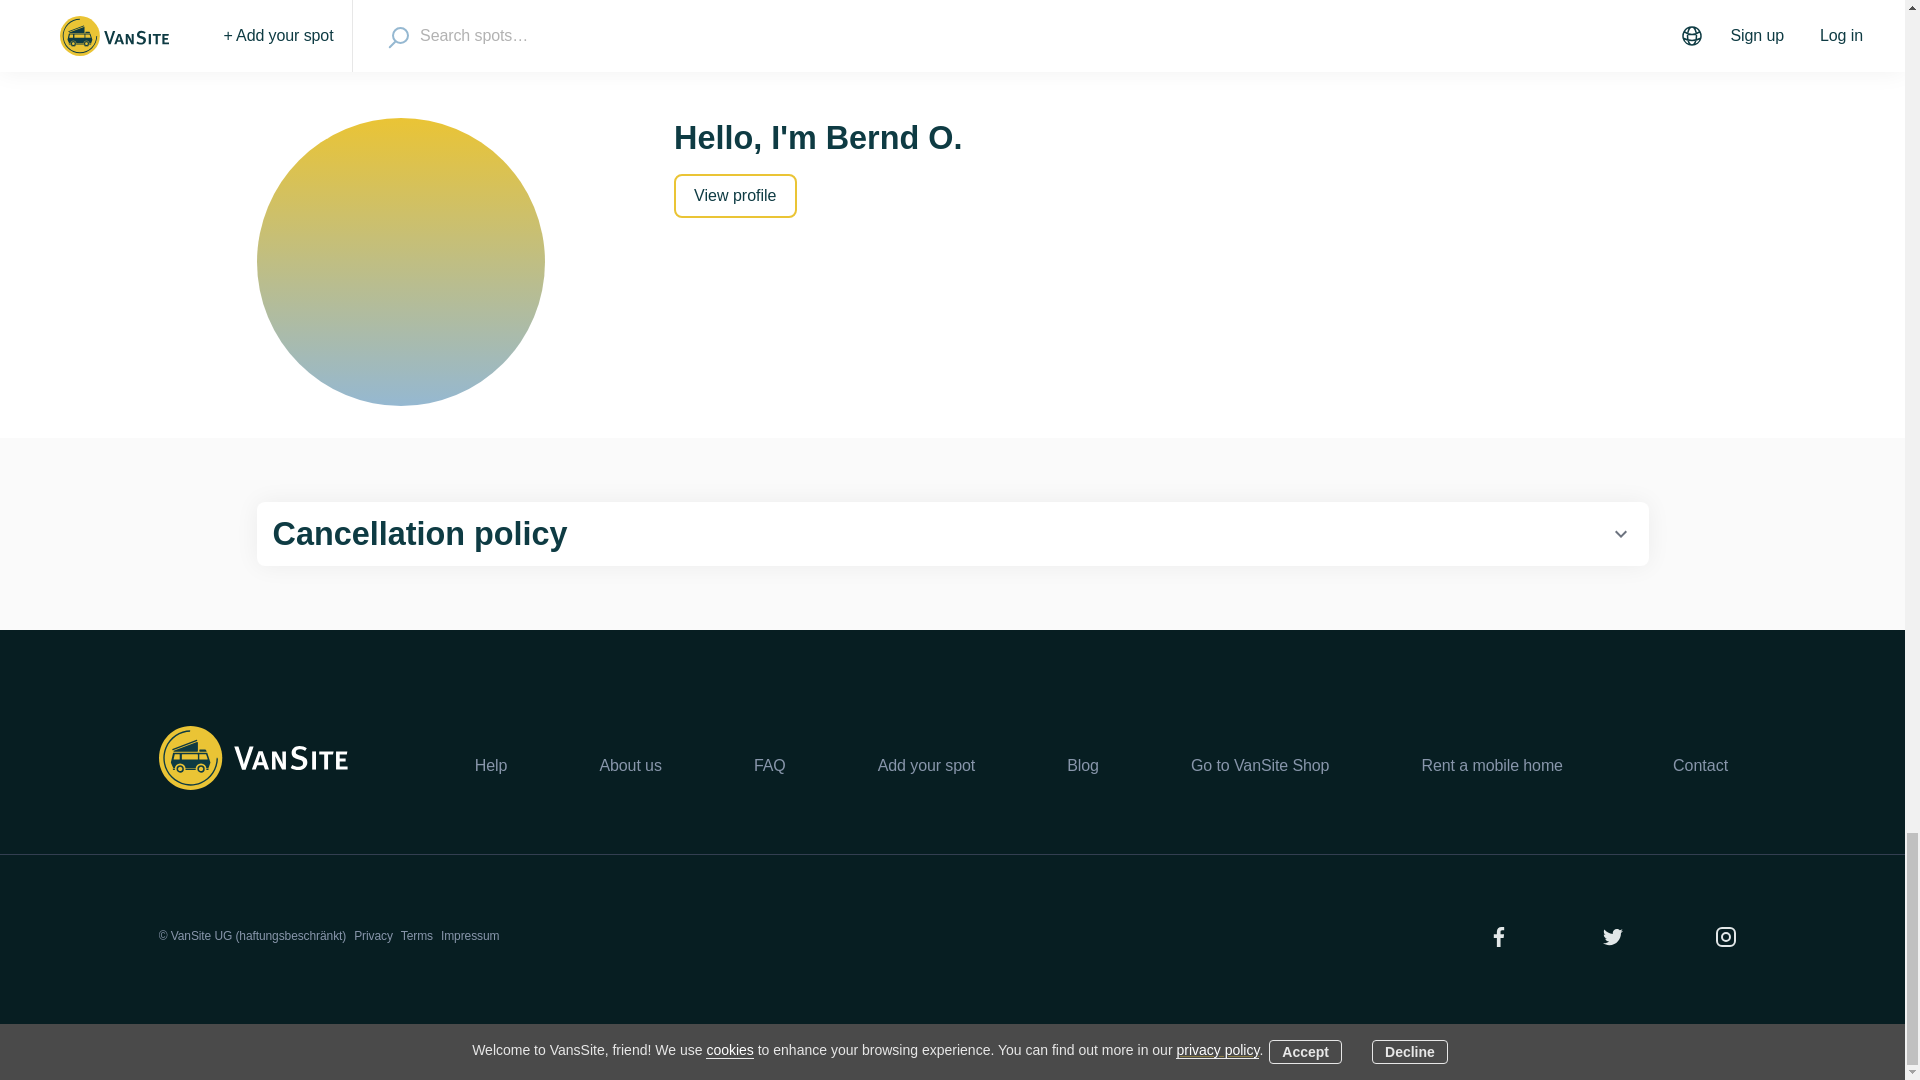 The image size is (1920, 1080). I want to click on Blog, so click(1082, 765).